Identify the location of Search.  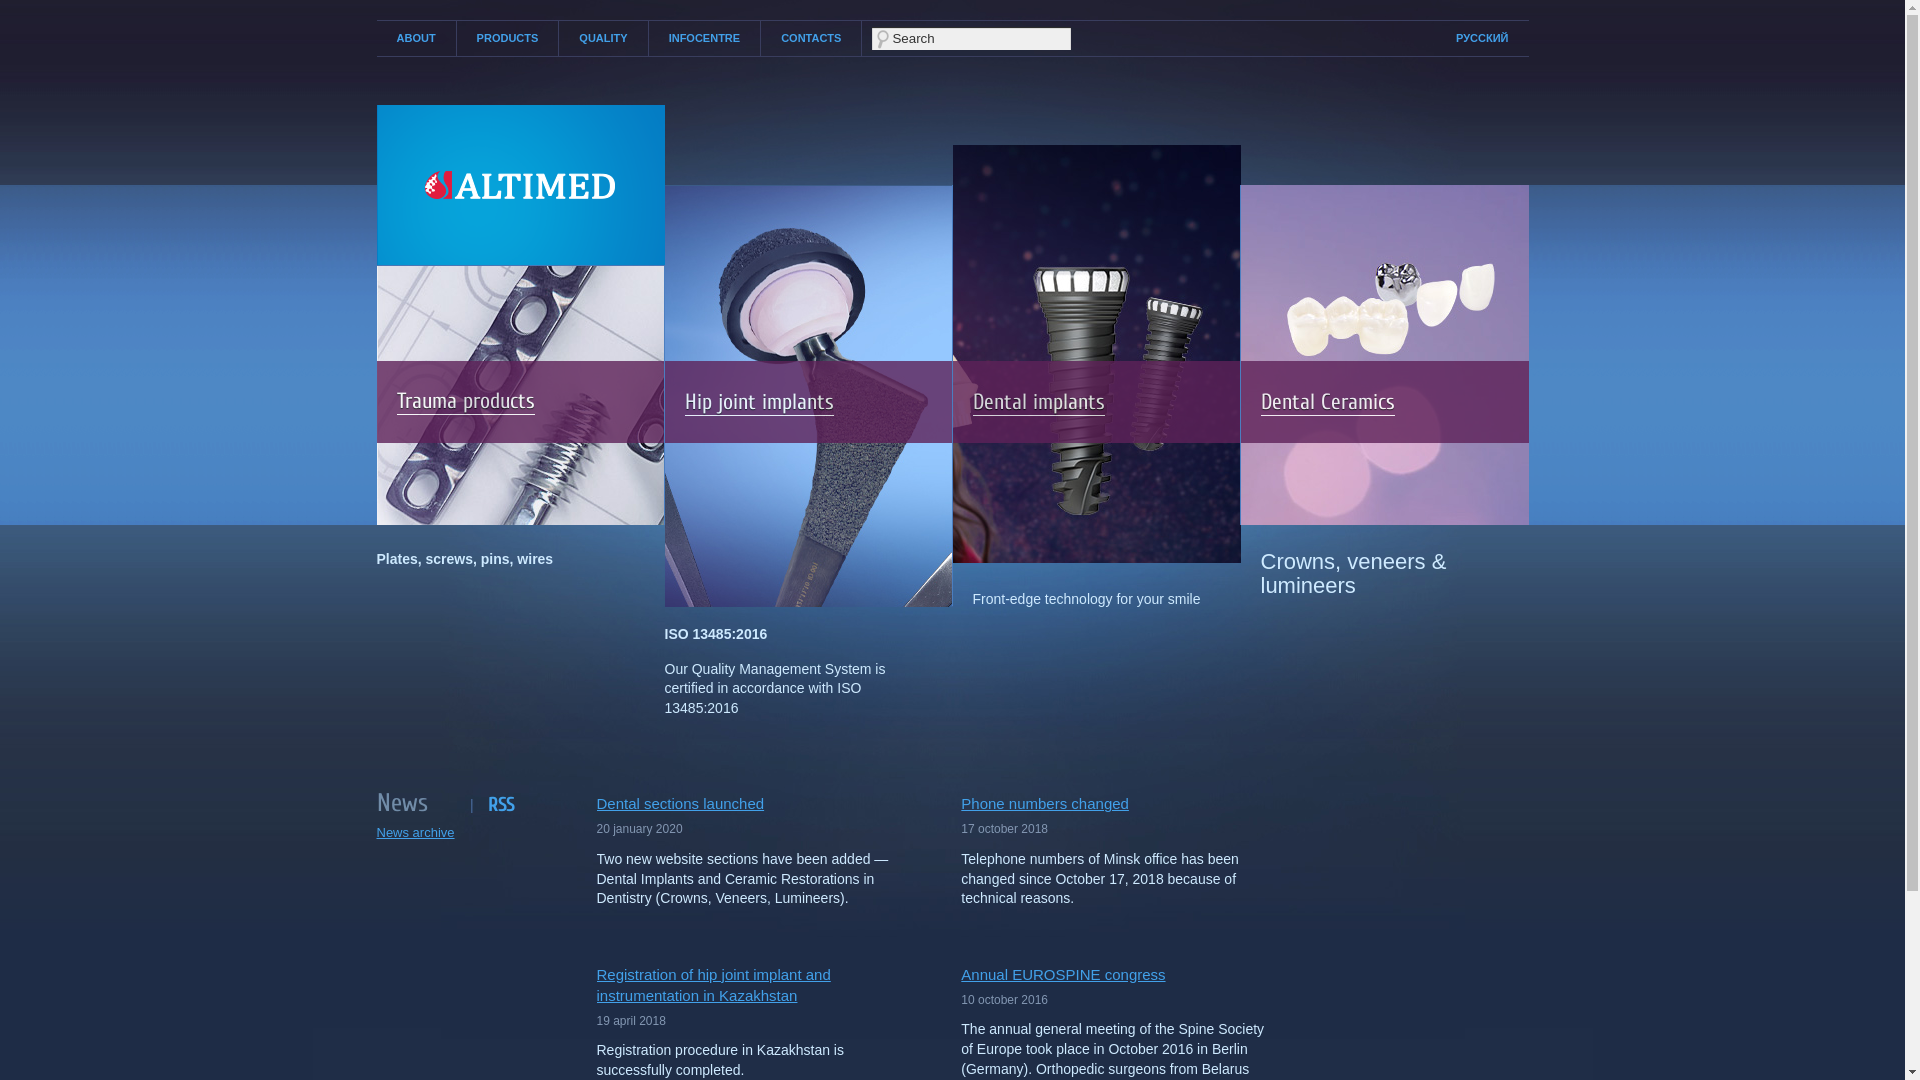
(972, 38).